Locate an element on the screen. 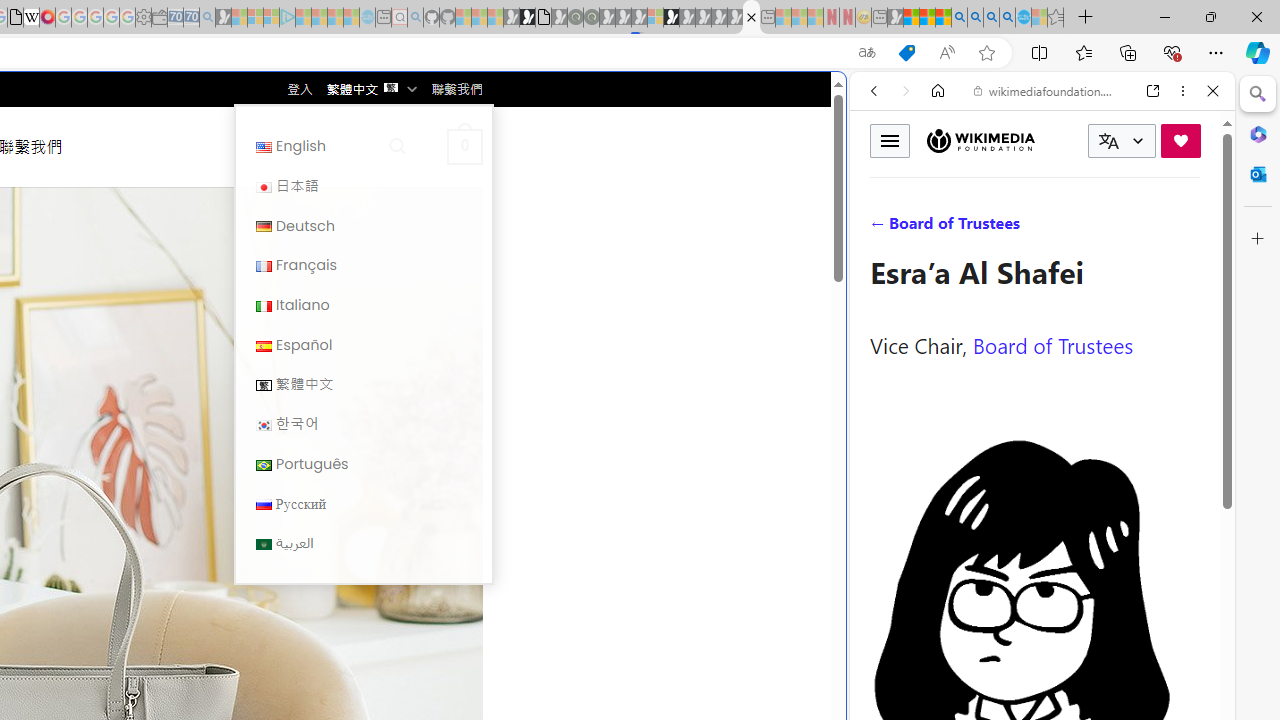 The width and height of the screenshot is (1280, 720).  English is located at coordinates (363, 146).